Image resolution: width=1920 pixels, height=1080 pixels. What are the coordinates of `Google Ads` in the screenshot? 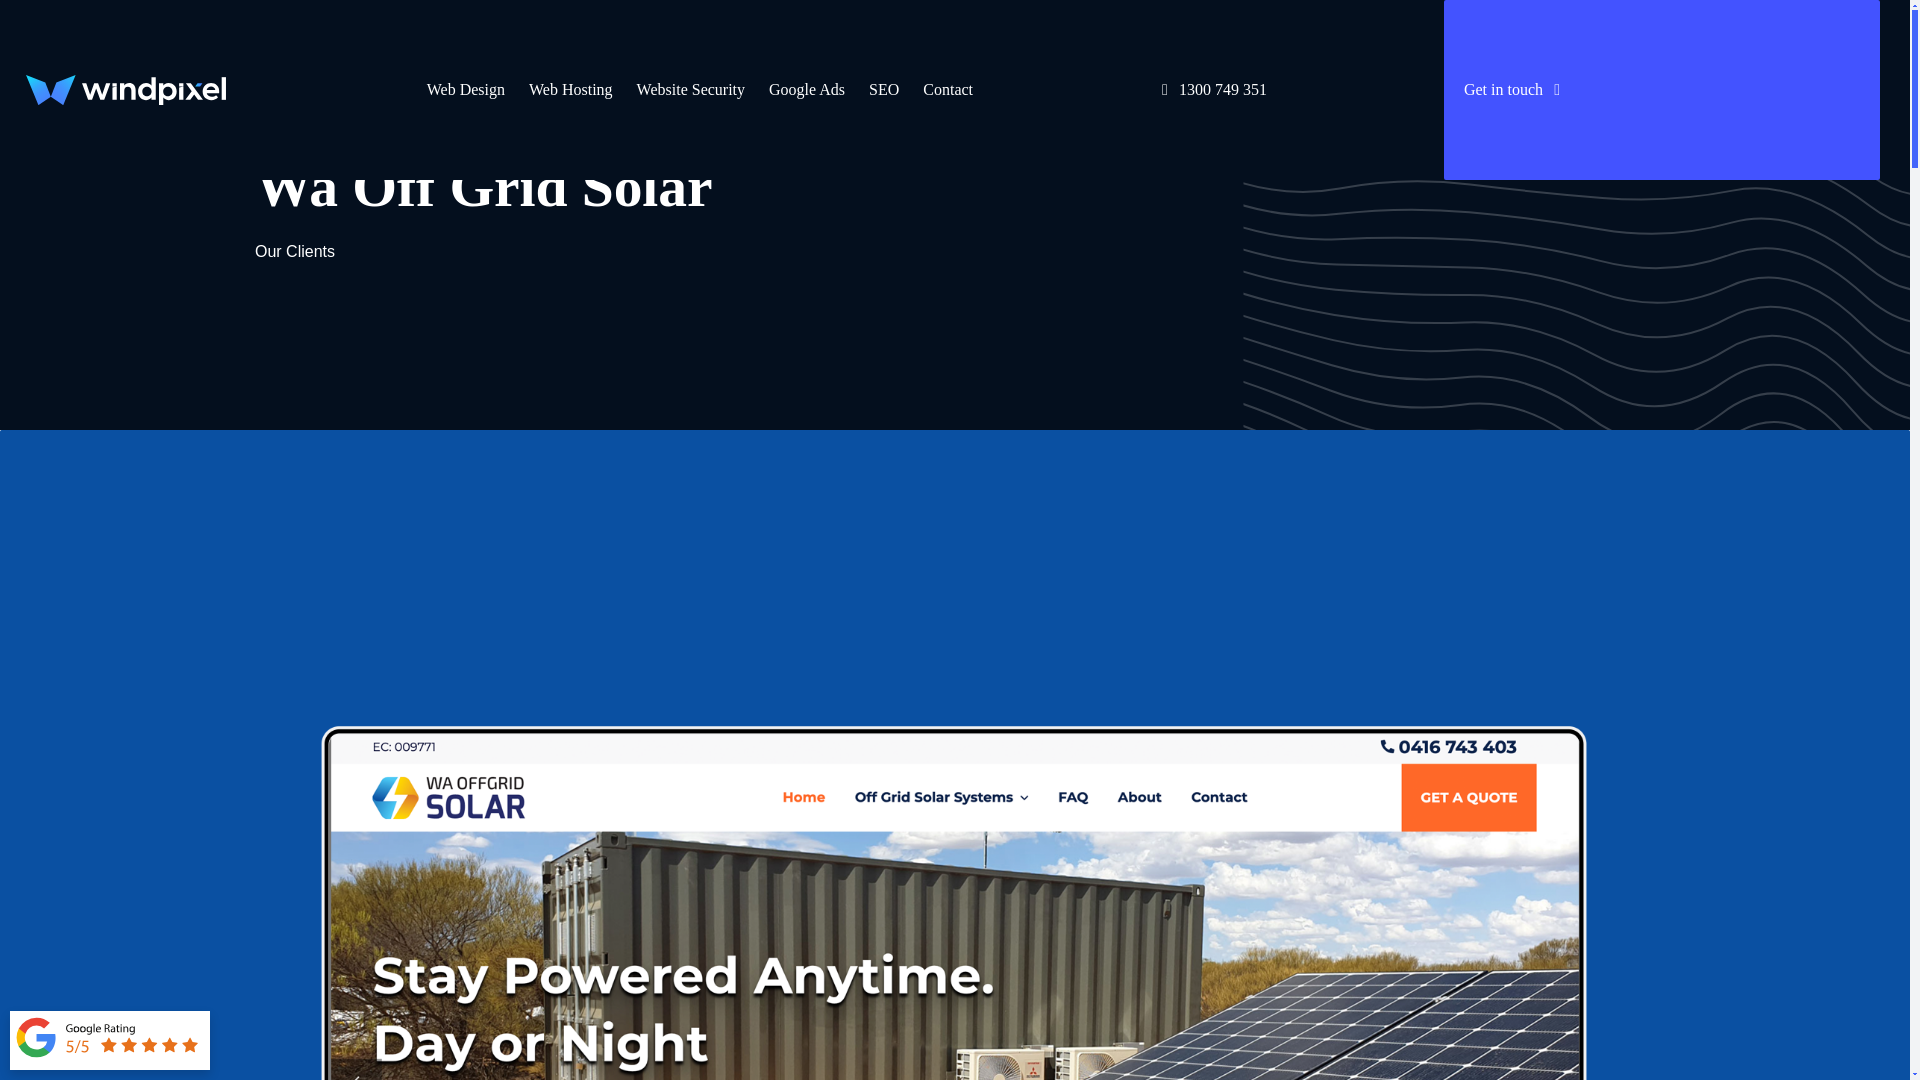 It's located at (806, 90).